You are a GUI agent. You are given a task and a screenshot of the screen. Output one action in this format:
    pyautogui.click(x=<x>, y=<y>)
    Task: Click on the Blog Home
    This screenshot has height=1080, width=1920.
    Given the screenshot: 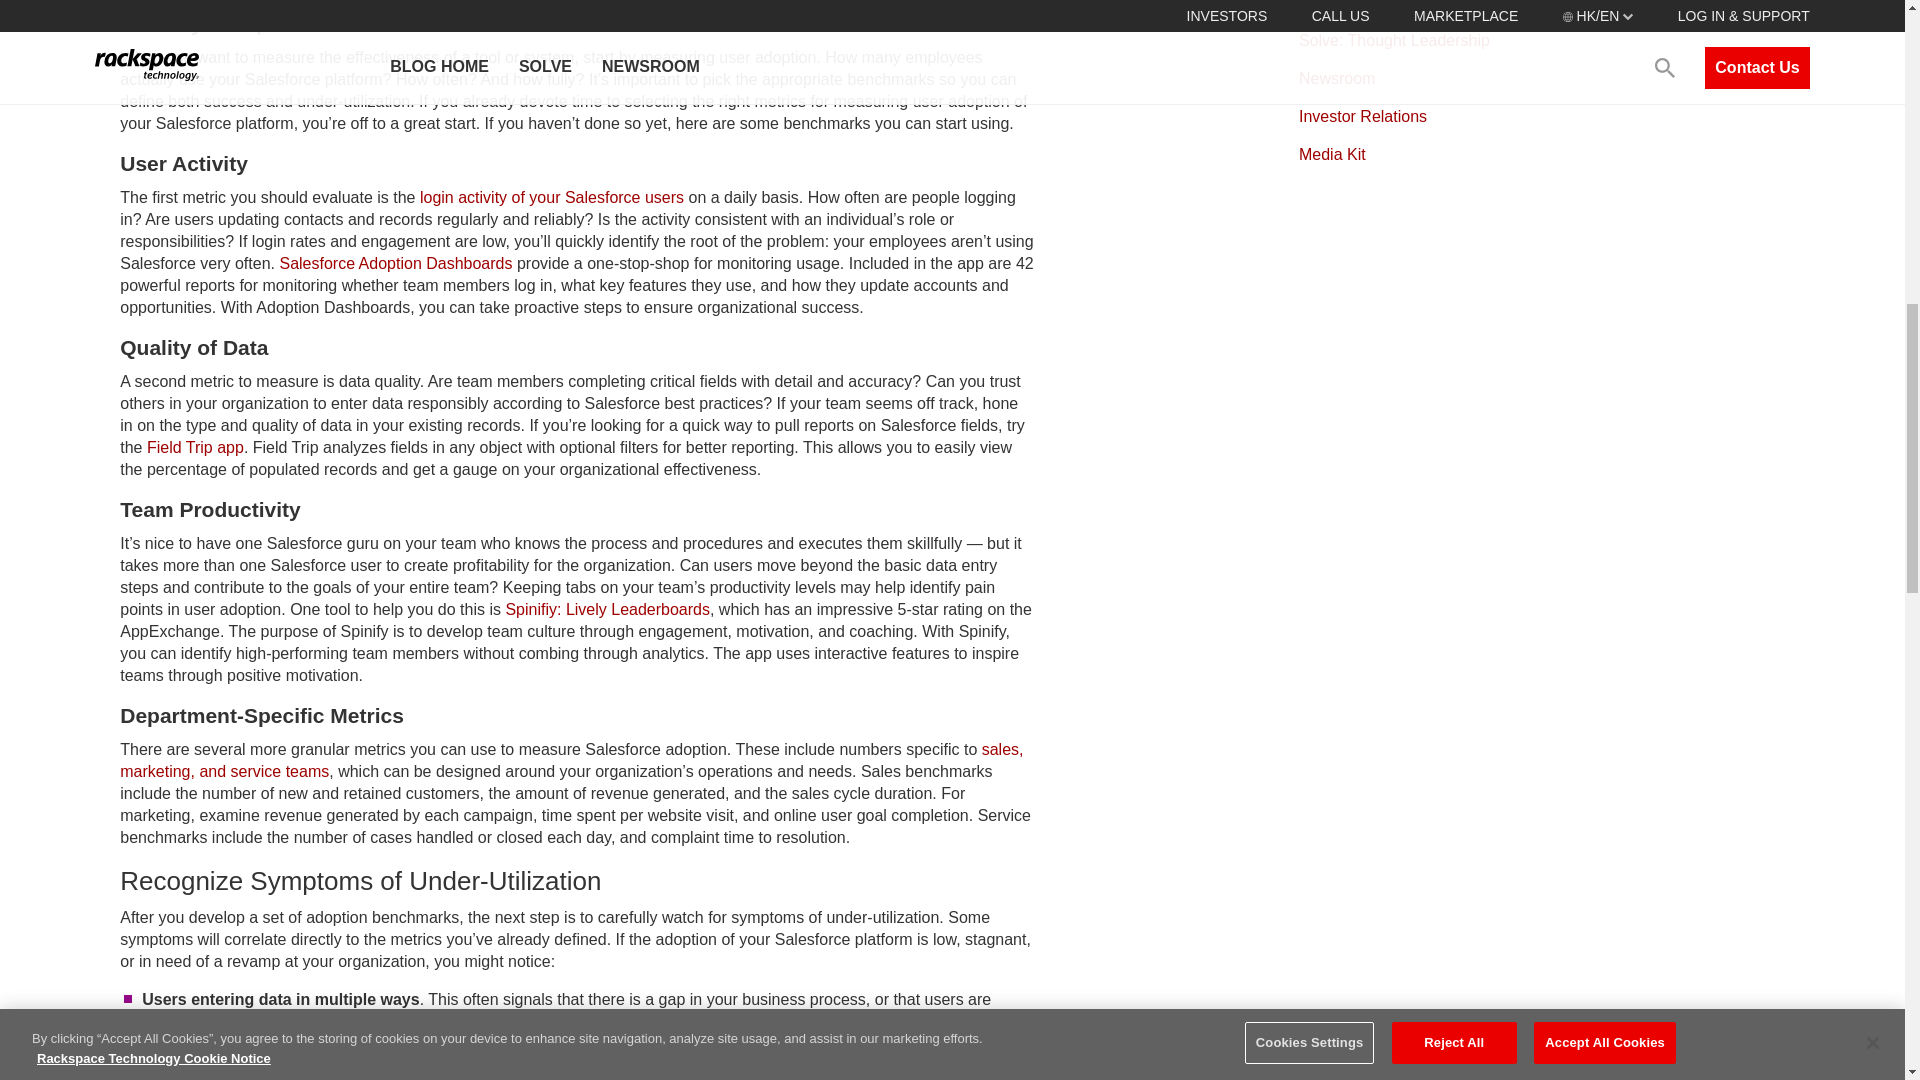 What is the action you would take?
    pyautogui.click(x=1338, y=5)
    